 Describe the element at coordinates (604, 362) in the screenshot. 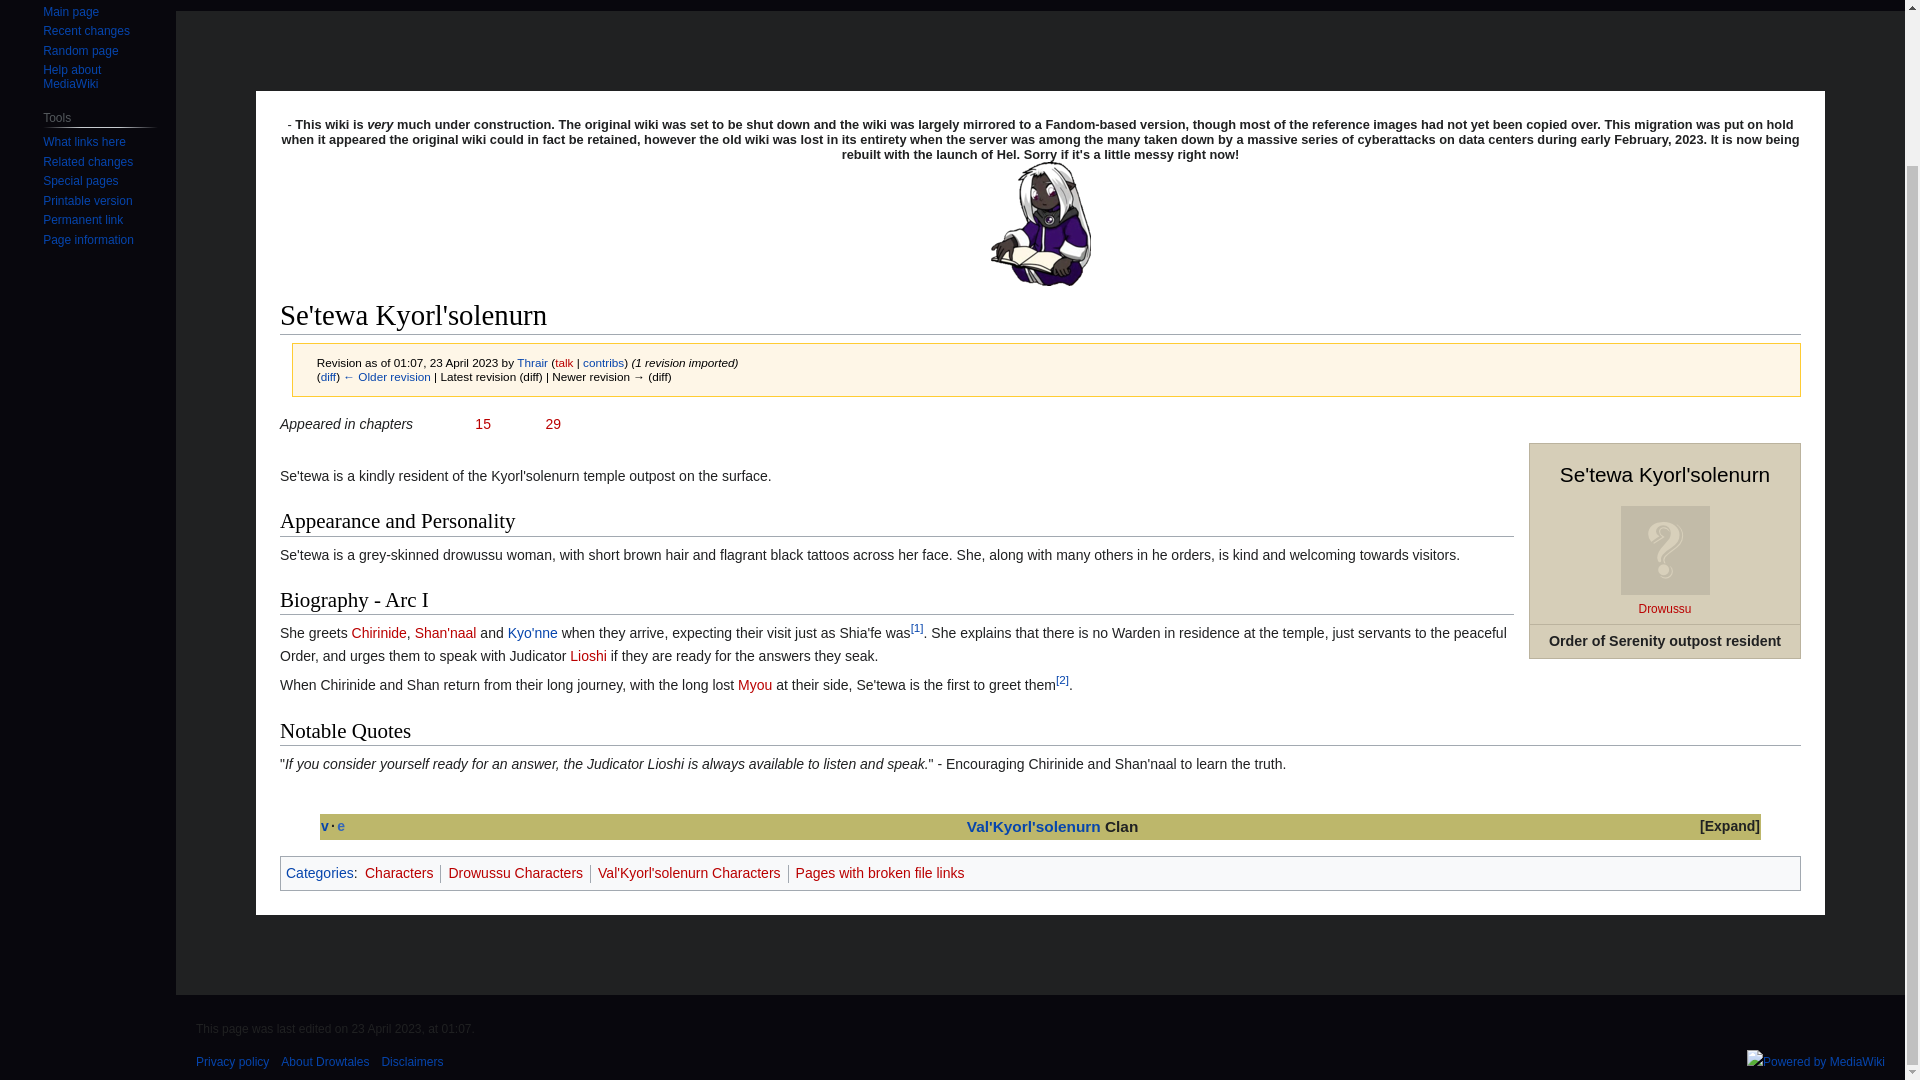

I see `contribs` at that location.